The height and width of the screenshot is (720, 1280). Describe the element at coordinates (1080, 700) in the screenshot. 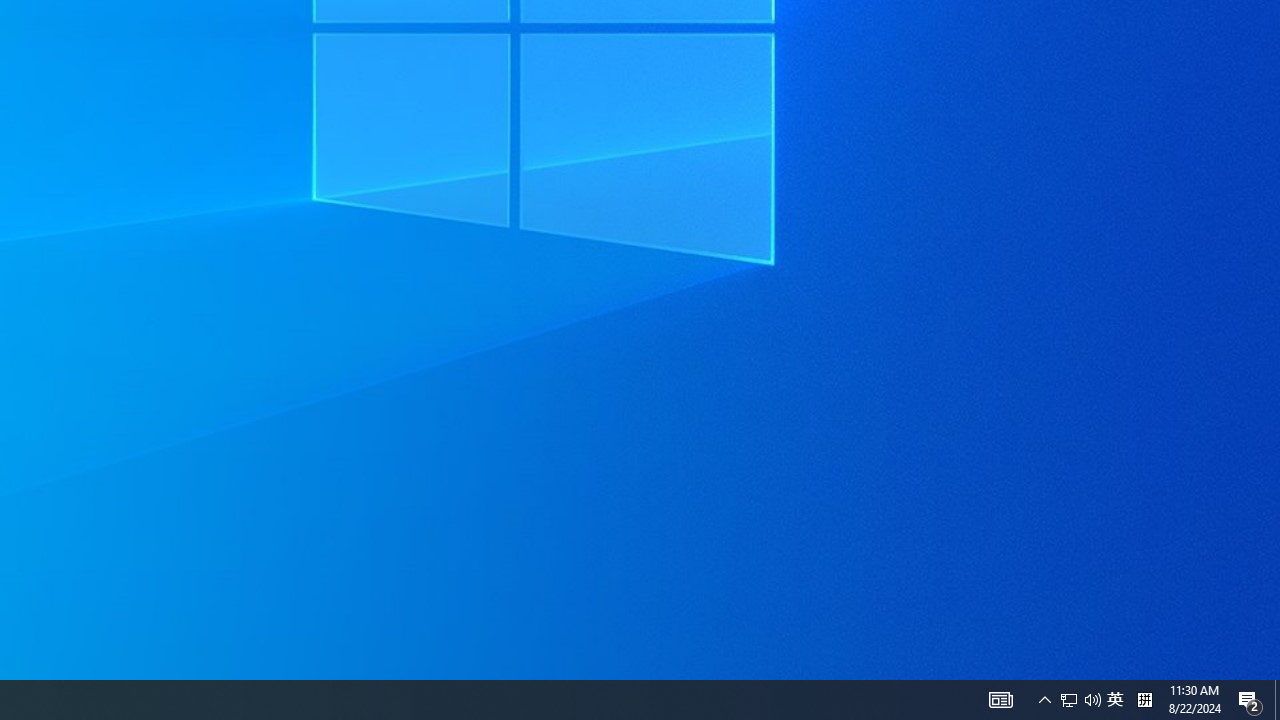

I see `Q2790: 100%` at that location.